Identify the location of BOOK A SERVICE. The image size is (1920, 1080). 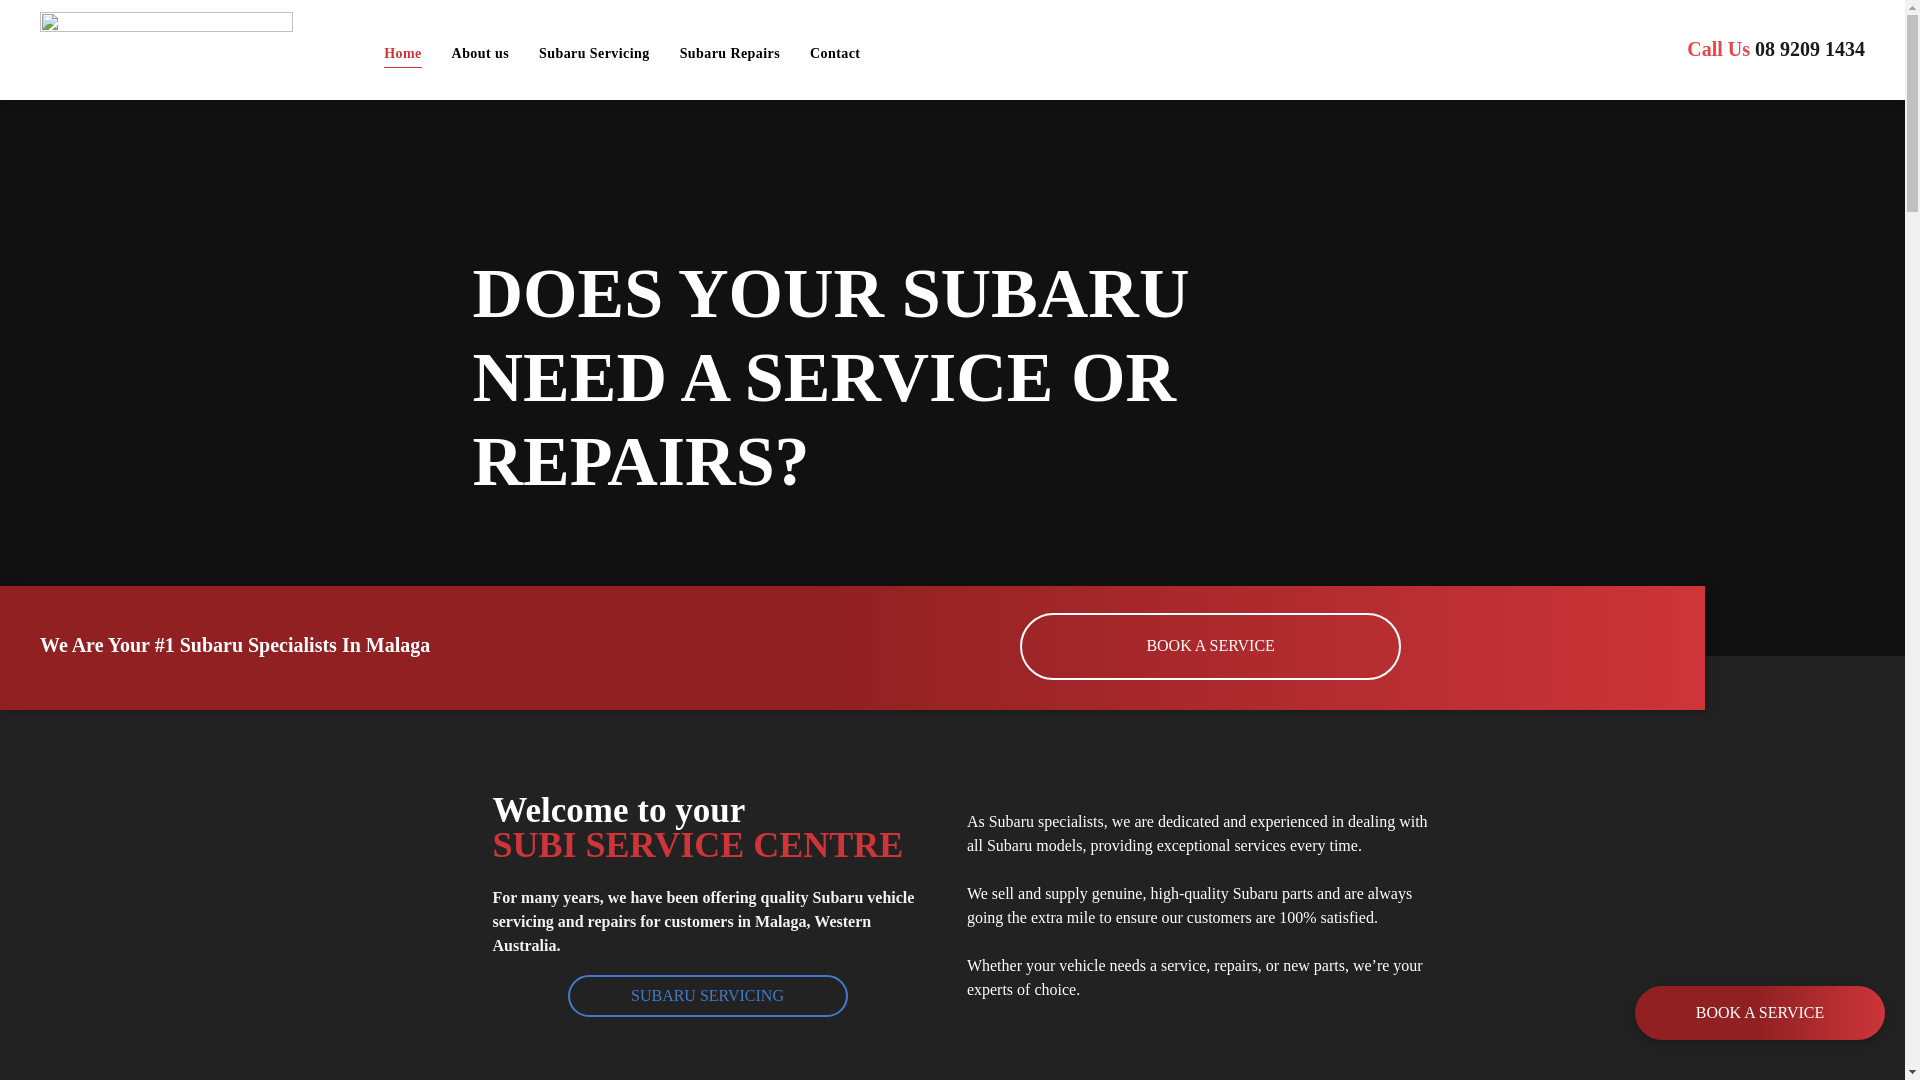
(1760, 1013).